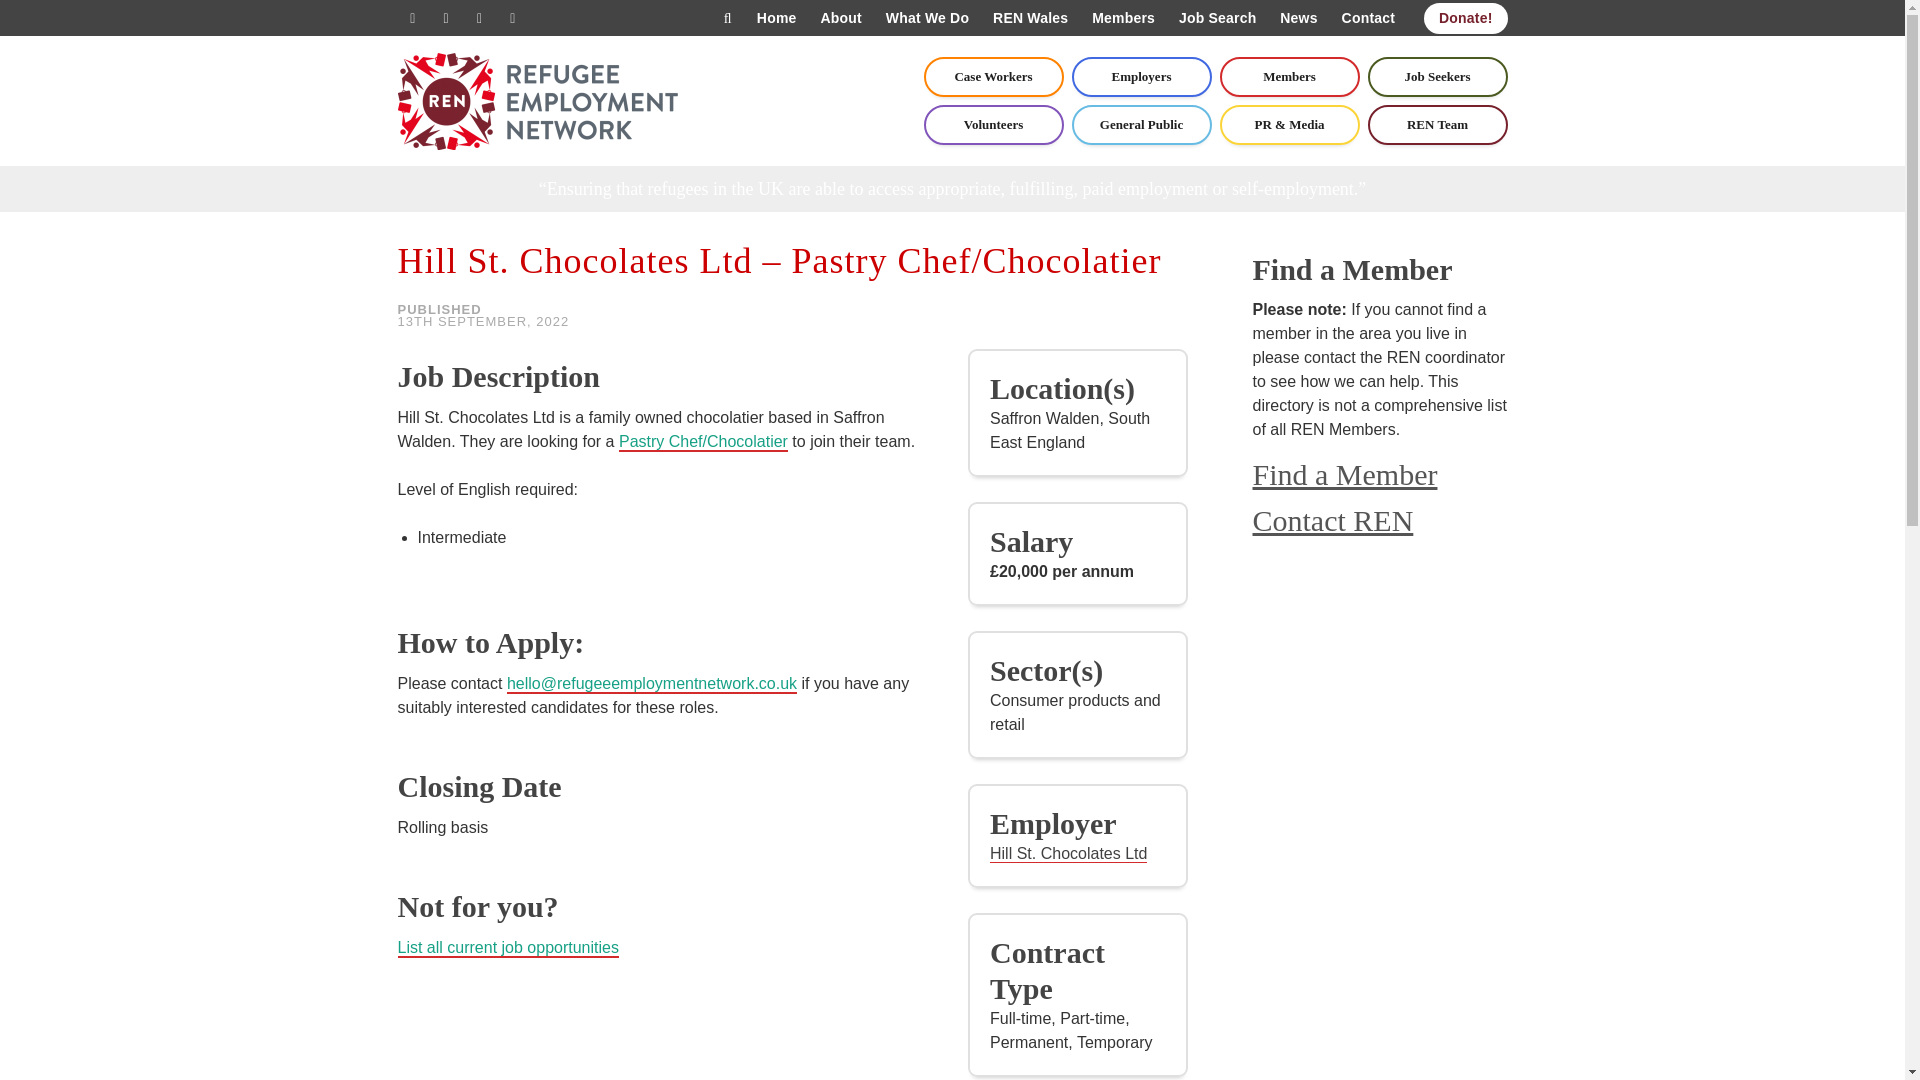 The width and height of the screenshot is (1920, 1080). I want to click on About, so click(840, 18).